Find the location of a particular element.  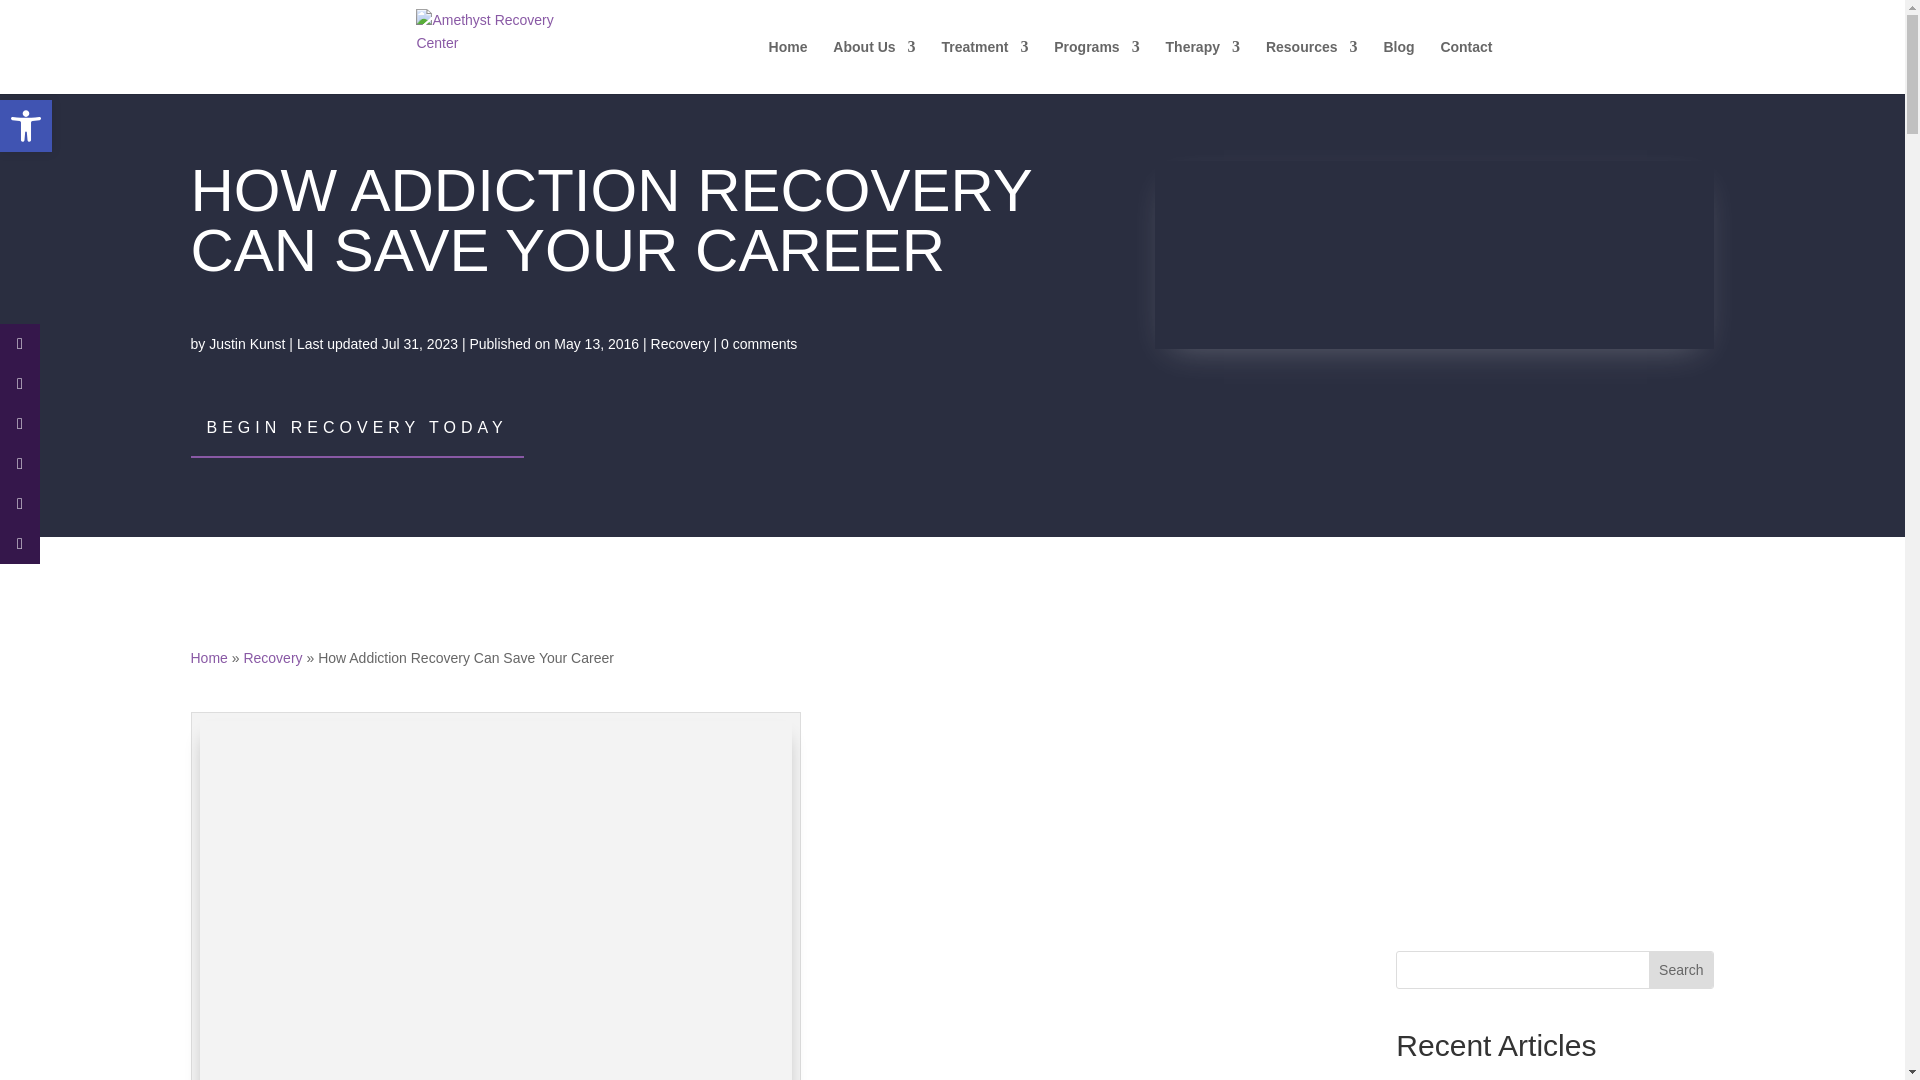

Contact is located at coordinates (1466, 66).